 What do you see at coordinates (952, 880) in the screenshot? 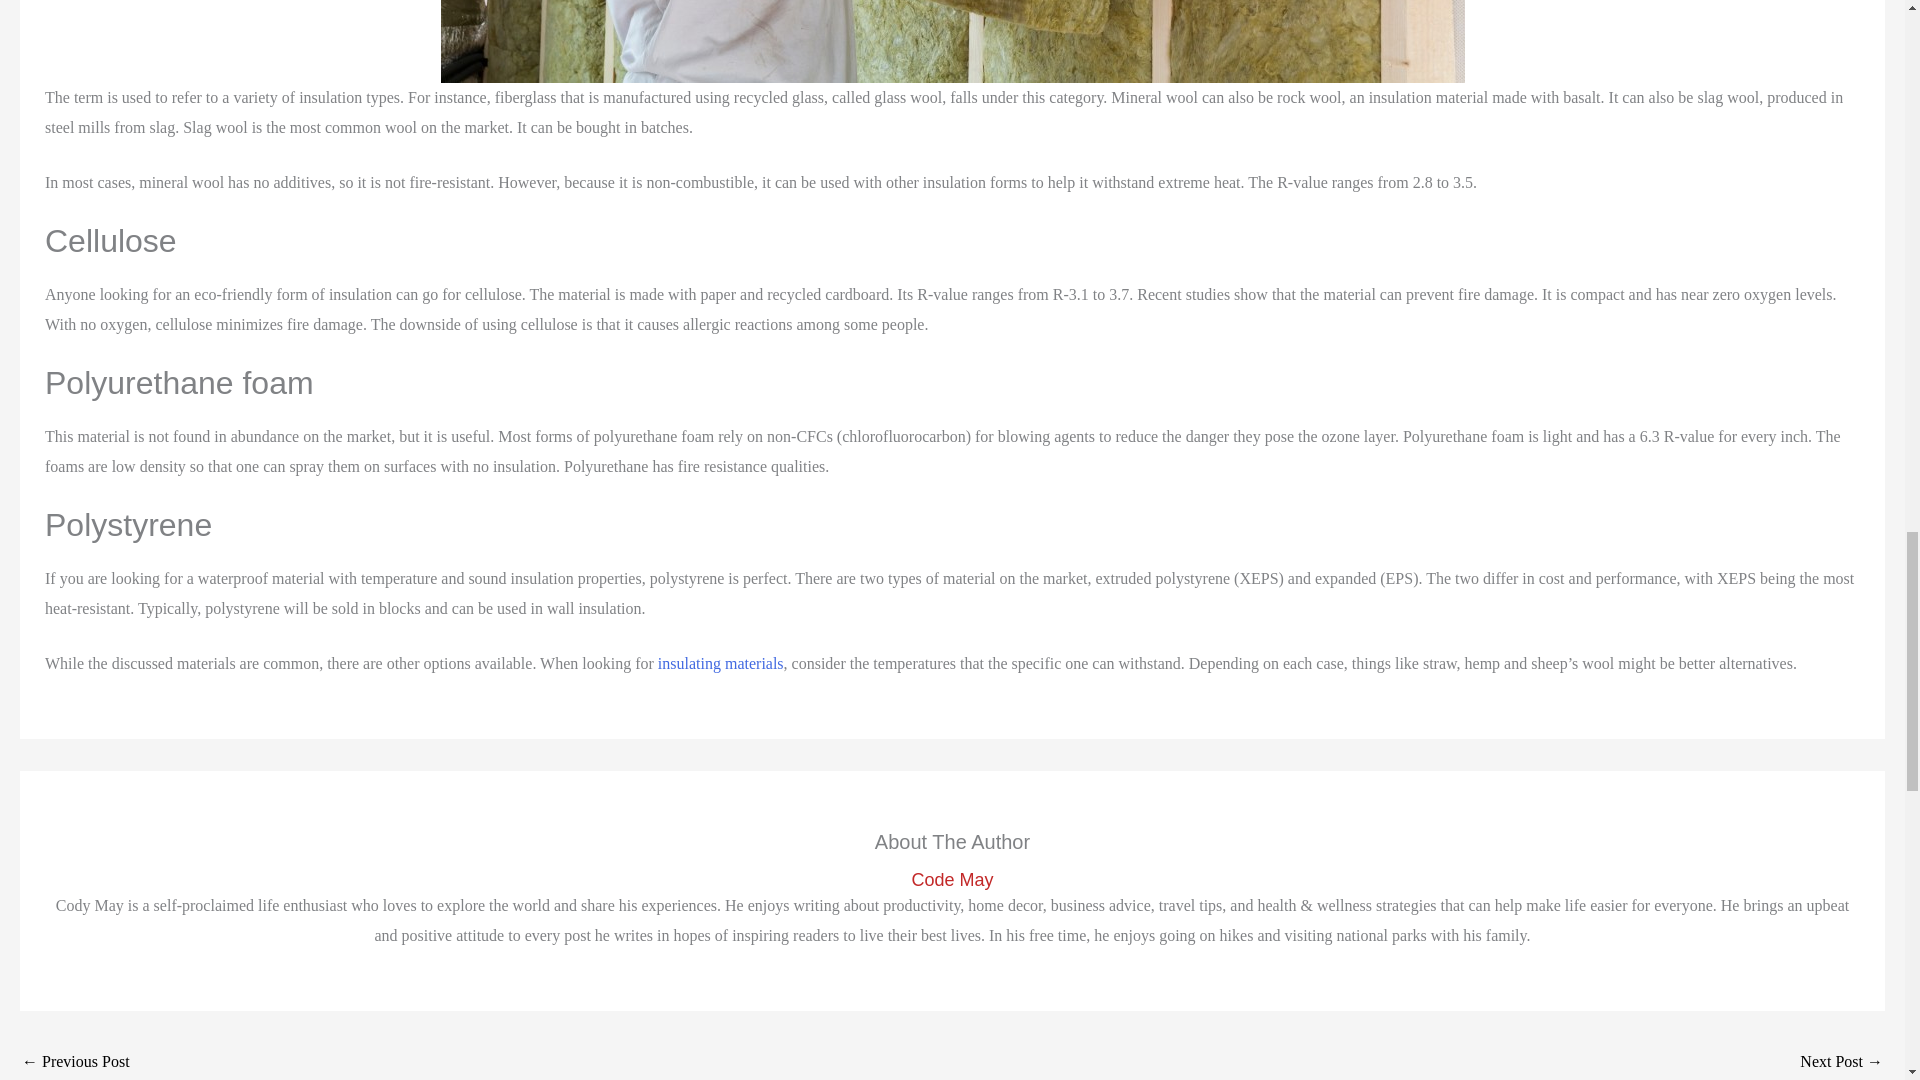
I see `Code May` at bounding box center [952, 880].